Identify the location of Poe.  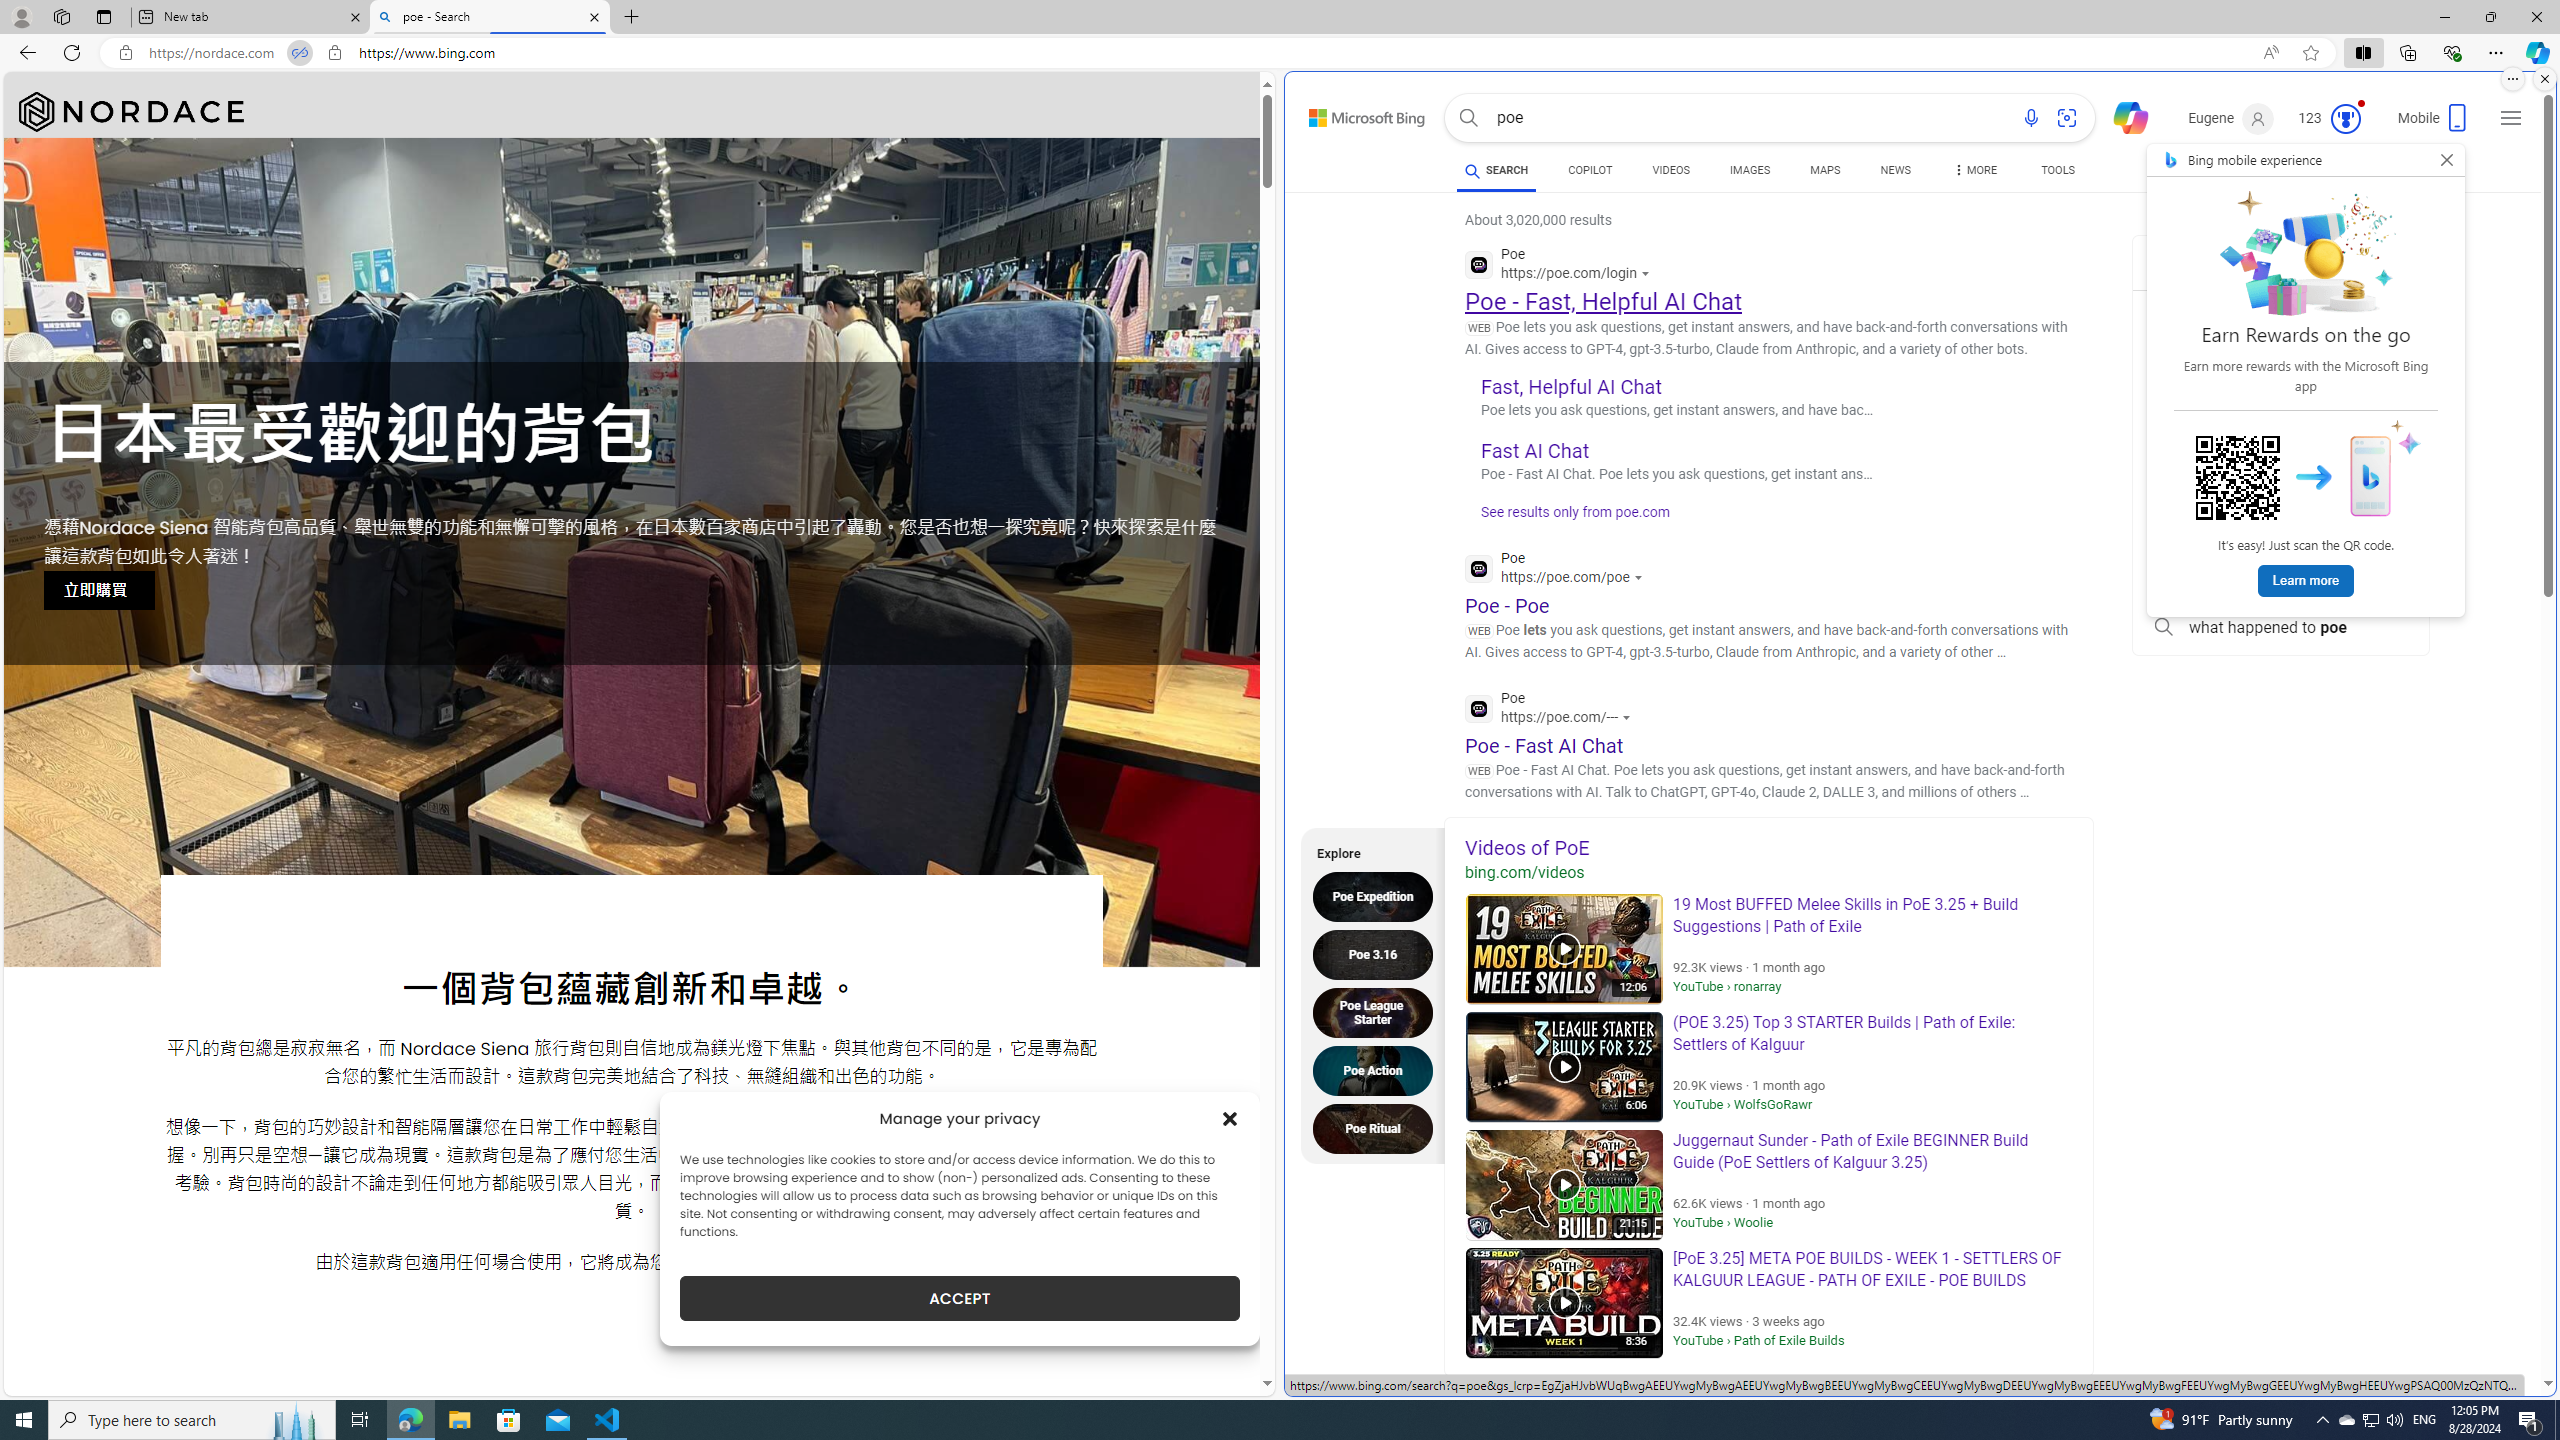
(1552, 710).